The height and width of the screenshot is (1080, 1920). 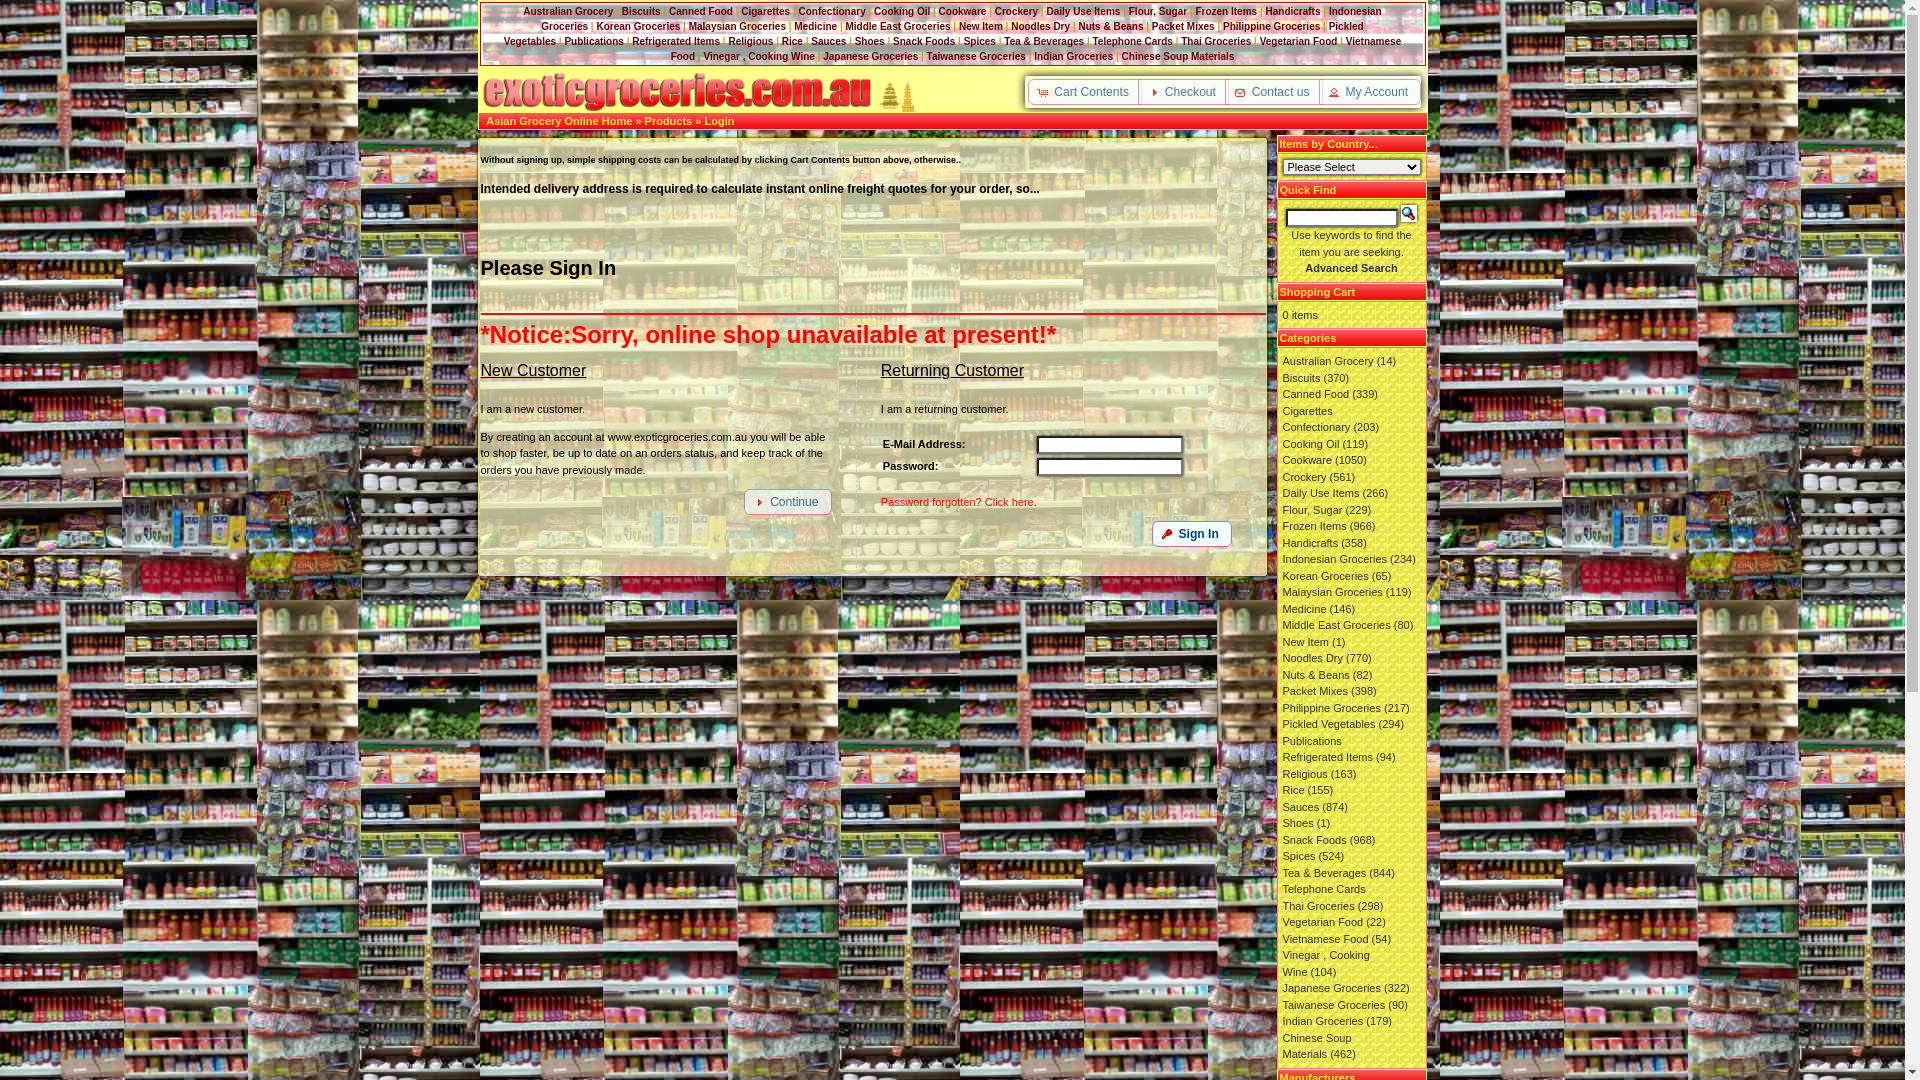 I want to click on Refrigerated Items, so click(x=1327, y=757).